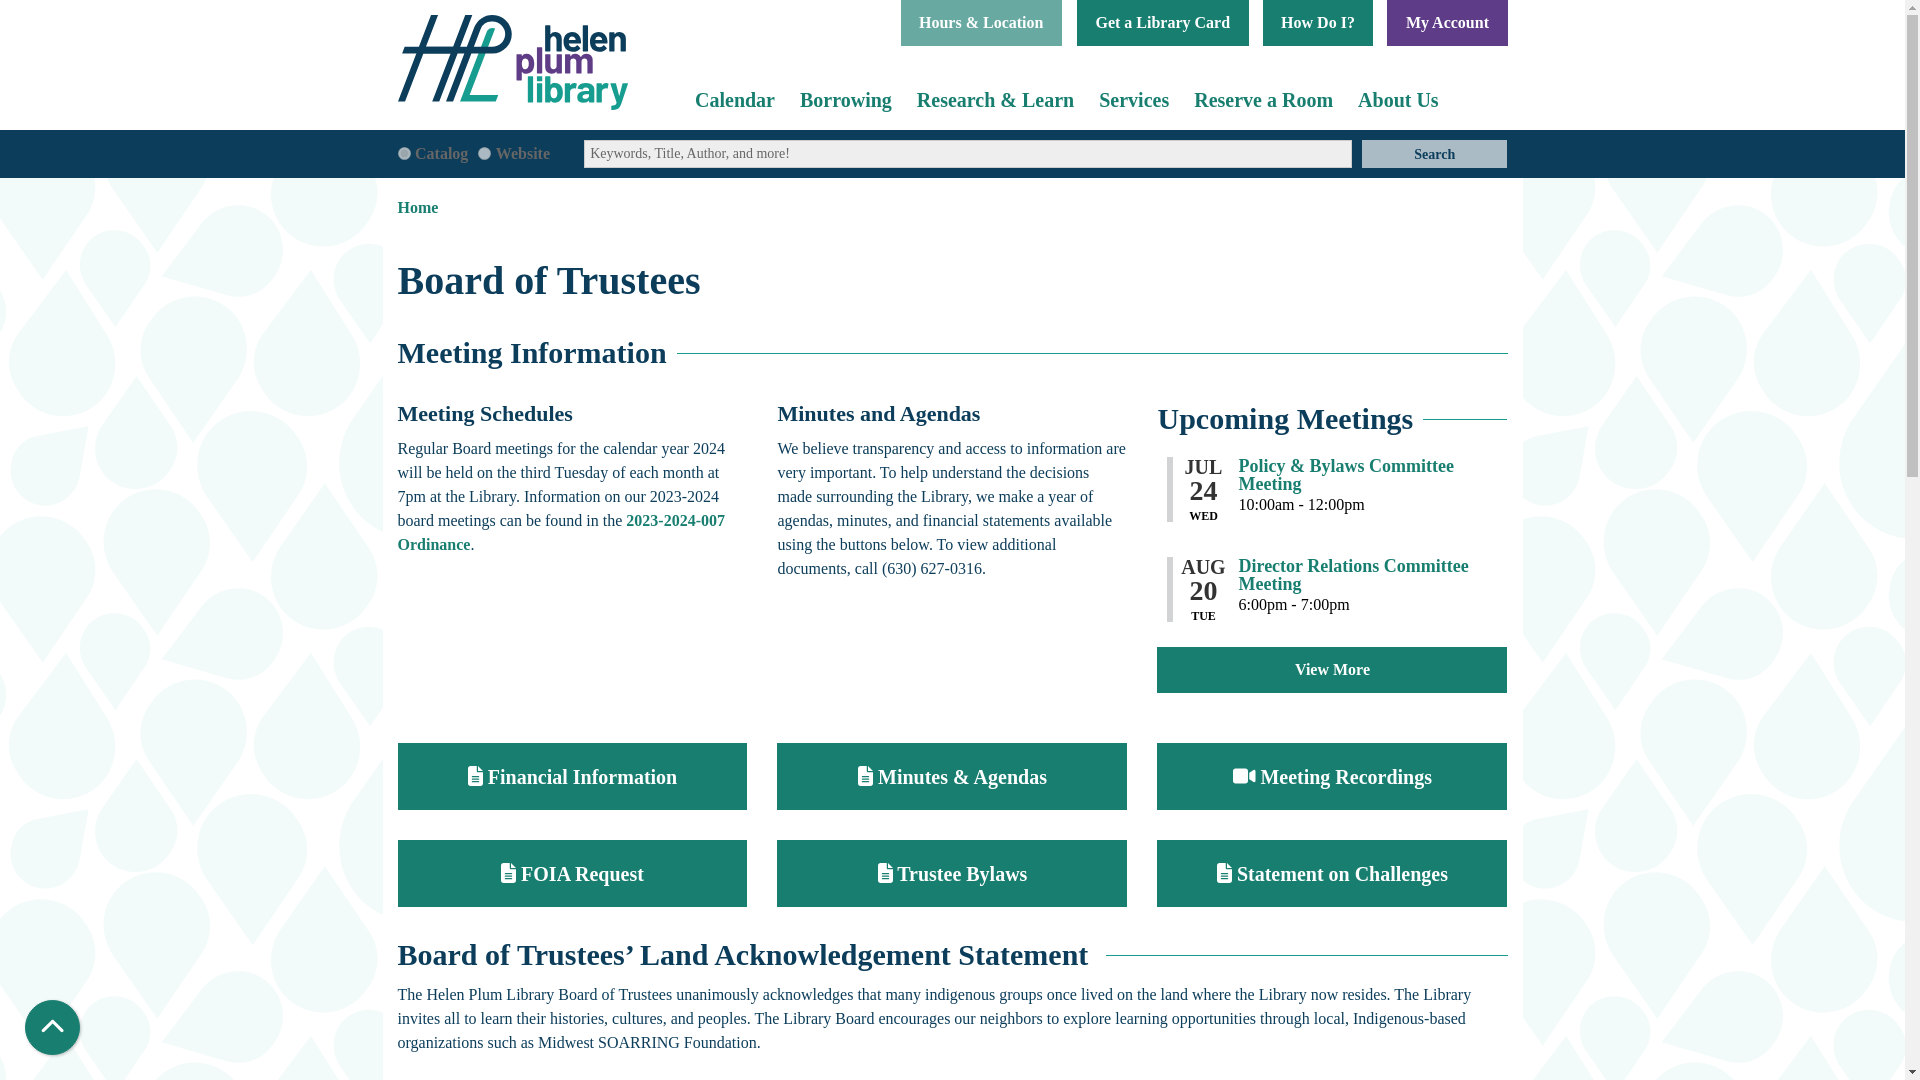  I want to click on How Do I?, so click(1318, 23).